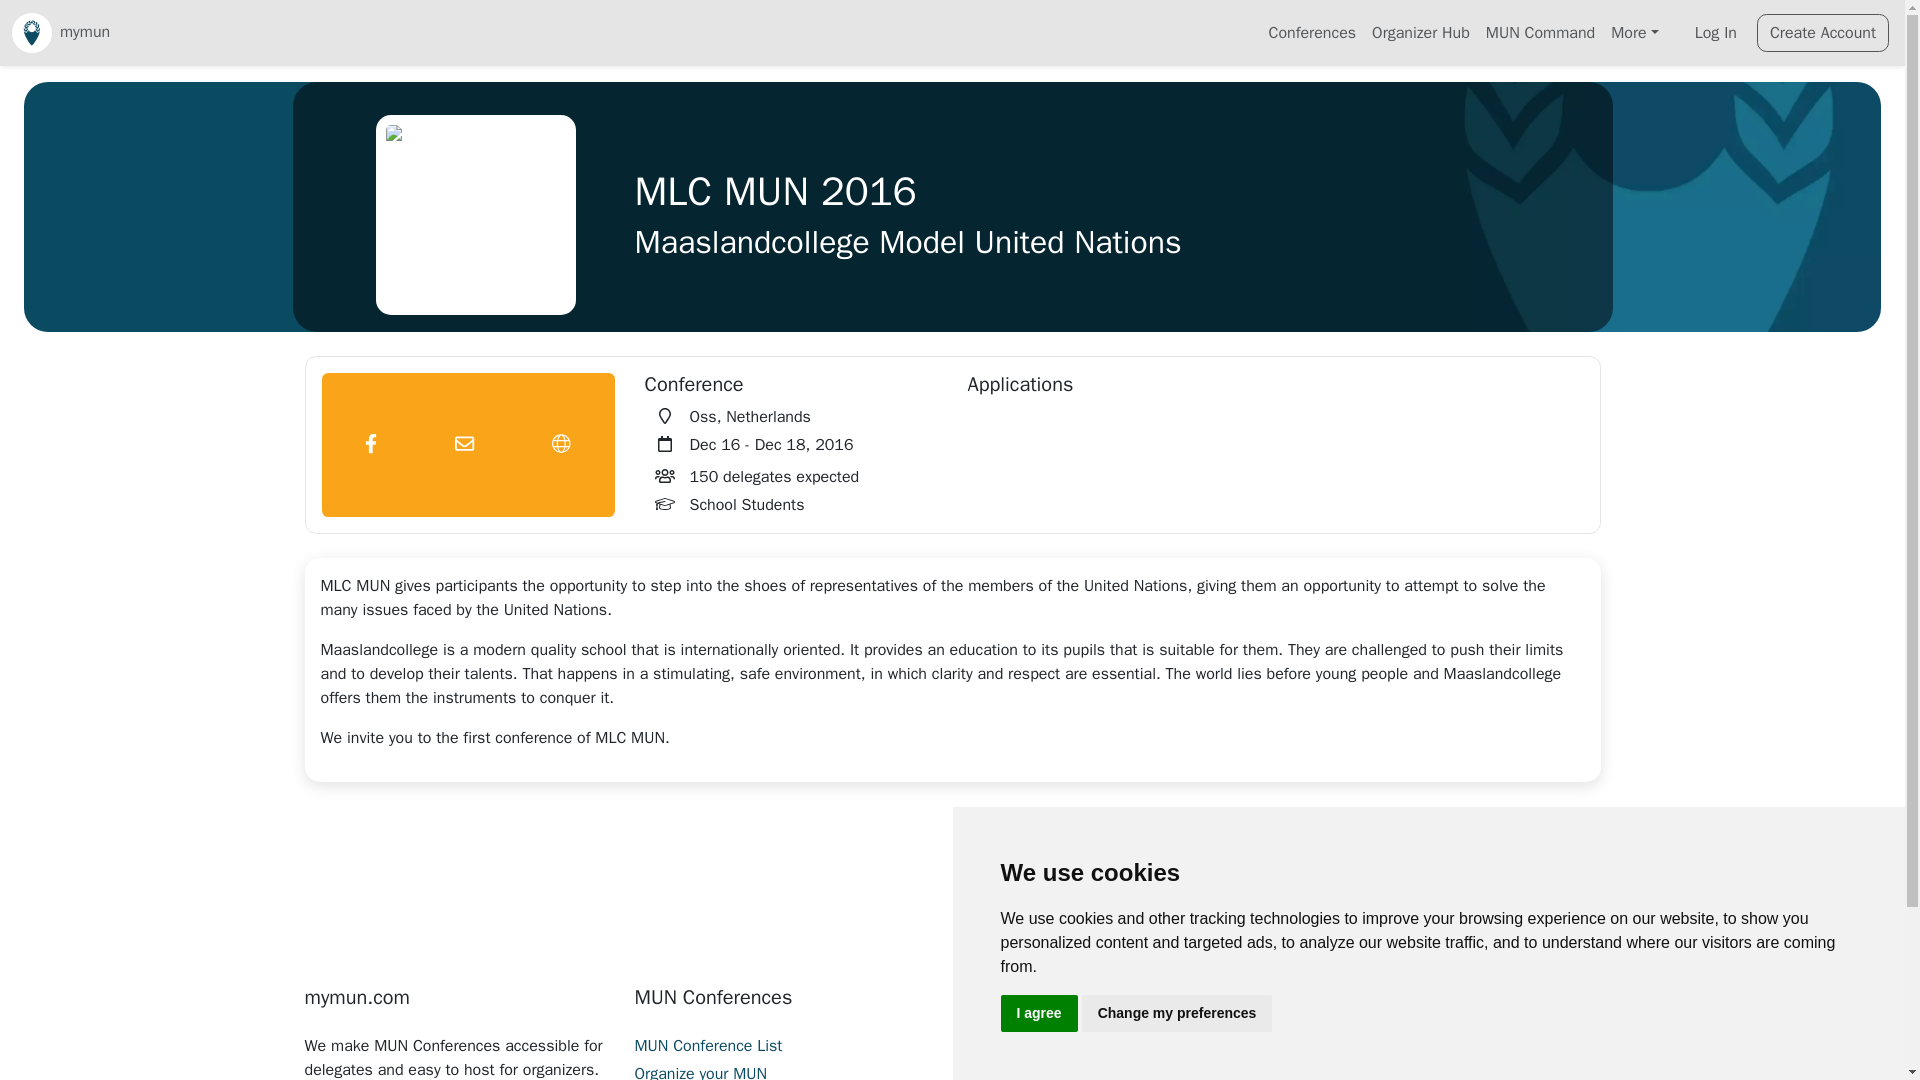 The height and width of the screenshot is (1080, 1920). What do you see at coordinates (1177, 1013) in the screenshot?
I see `Change my preferences` at bounding box center [1177, 1013].